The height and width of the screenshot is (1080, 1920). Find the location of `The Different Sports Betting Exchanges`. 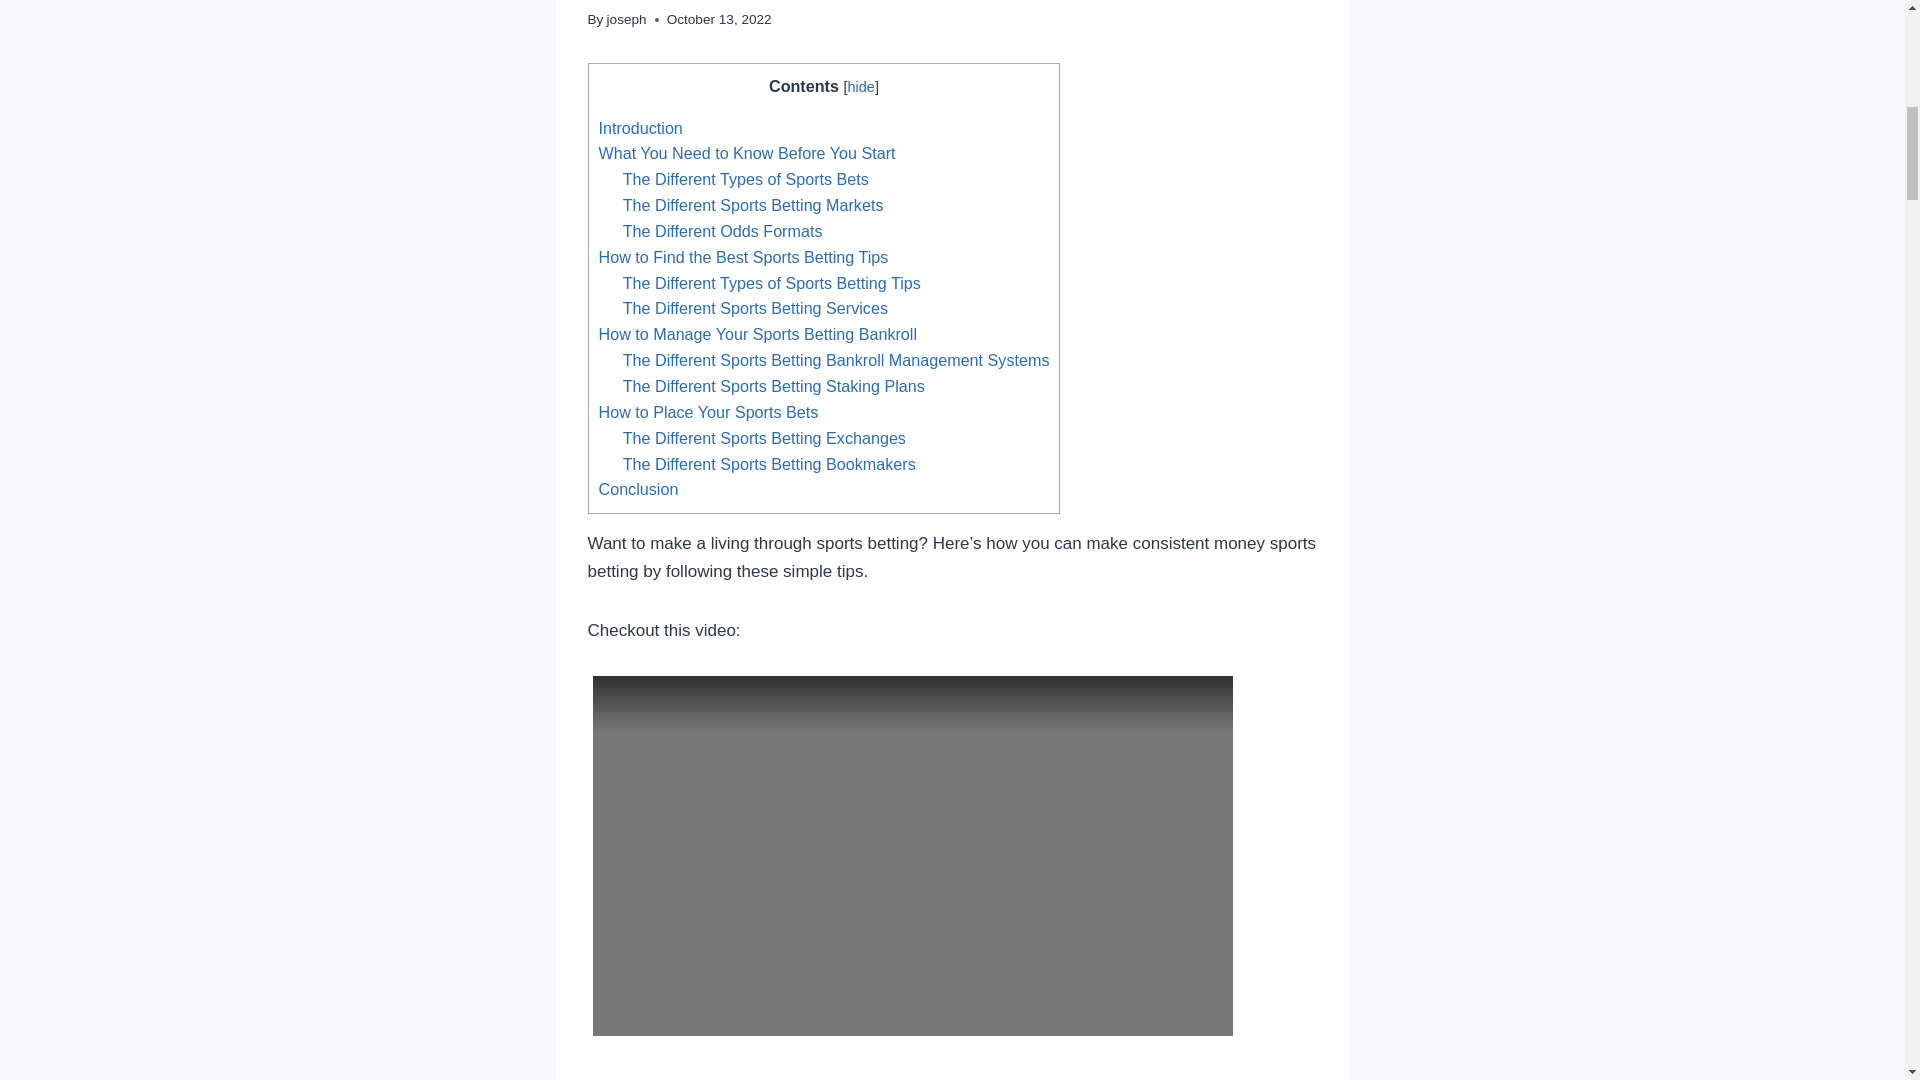

The Different Sports Betting Exchanges is located at coordinates (764, 438).